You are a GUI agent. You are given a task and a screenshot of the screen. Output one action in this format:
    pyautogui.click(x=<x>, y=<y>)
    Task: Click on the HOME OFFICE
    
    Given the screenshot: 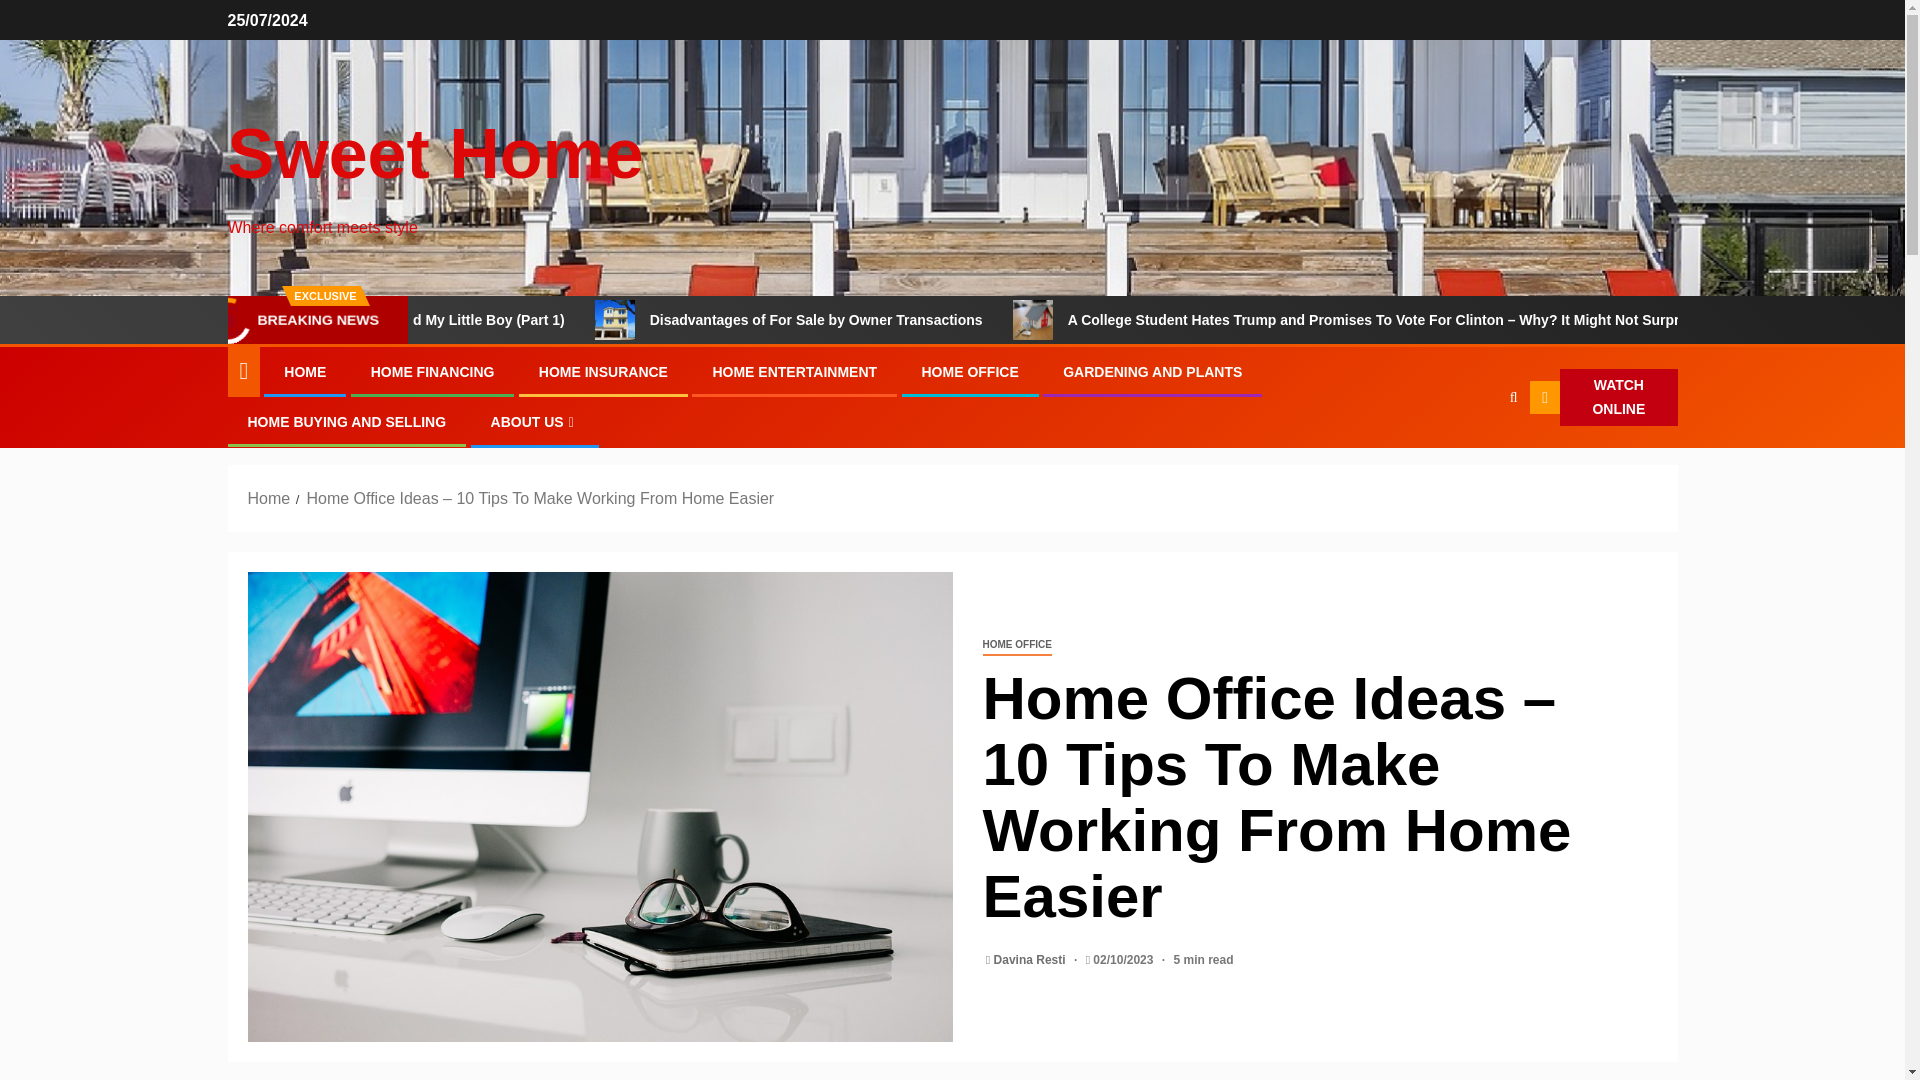 What is the action you would take?
    pyautogui.click(x=1016, y=645)
    